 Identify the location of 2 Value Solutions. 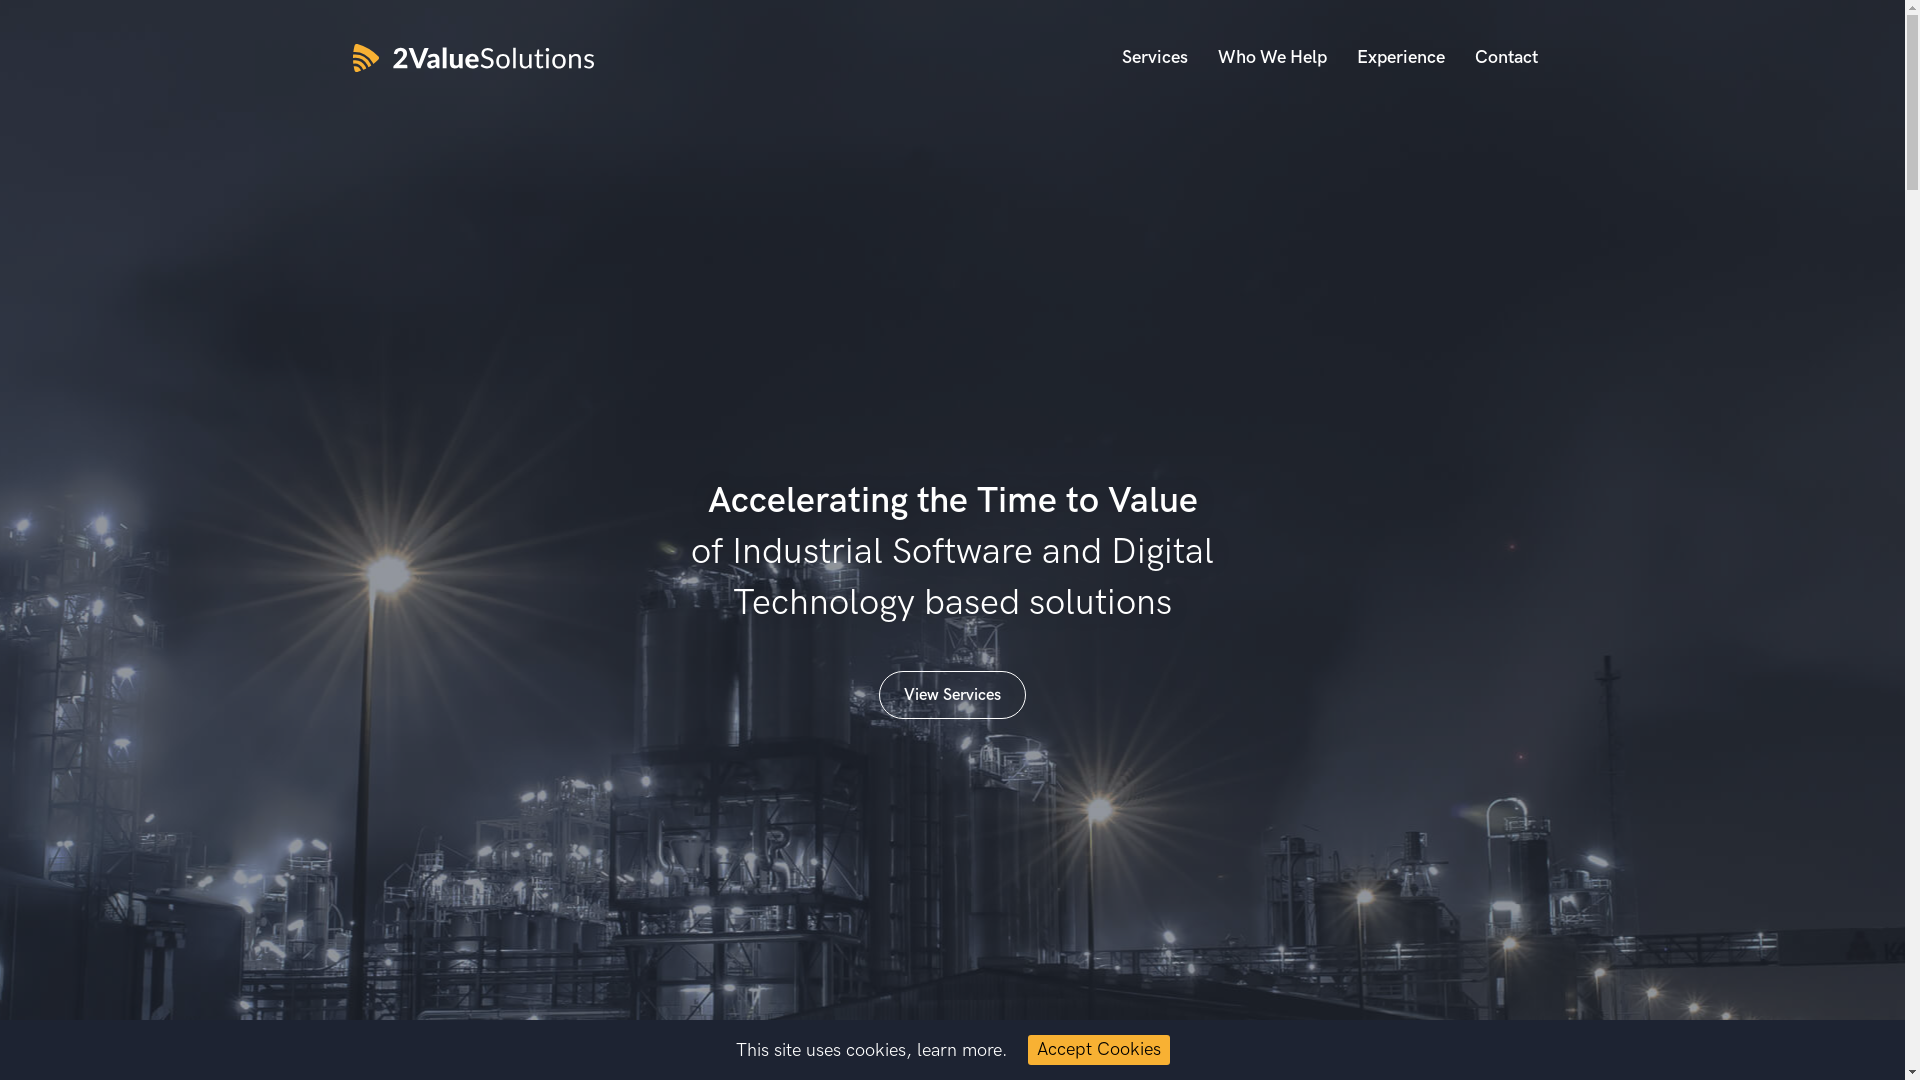
(477, 58).